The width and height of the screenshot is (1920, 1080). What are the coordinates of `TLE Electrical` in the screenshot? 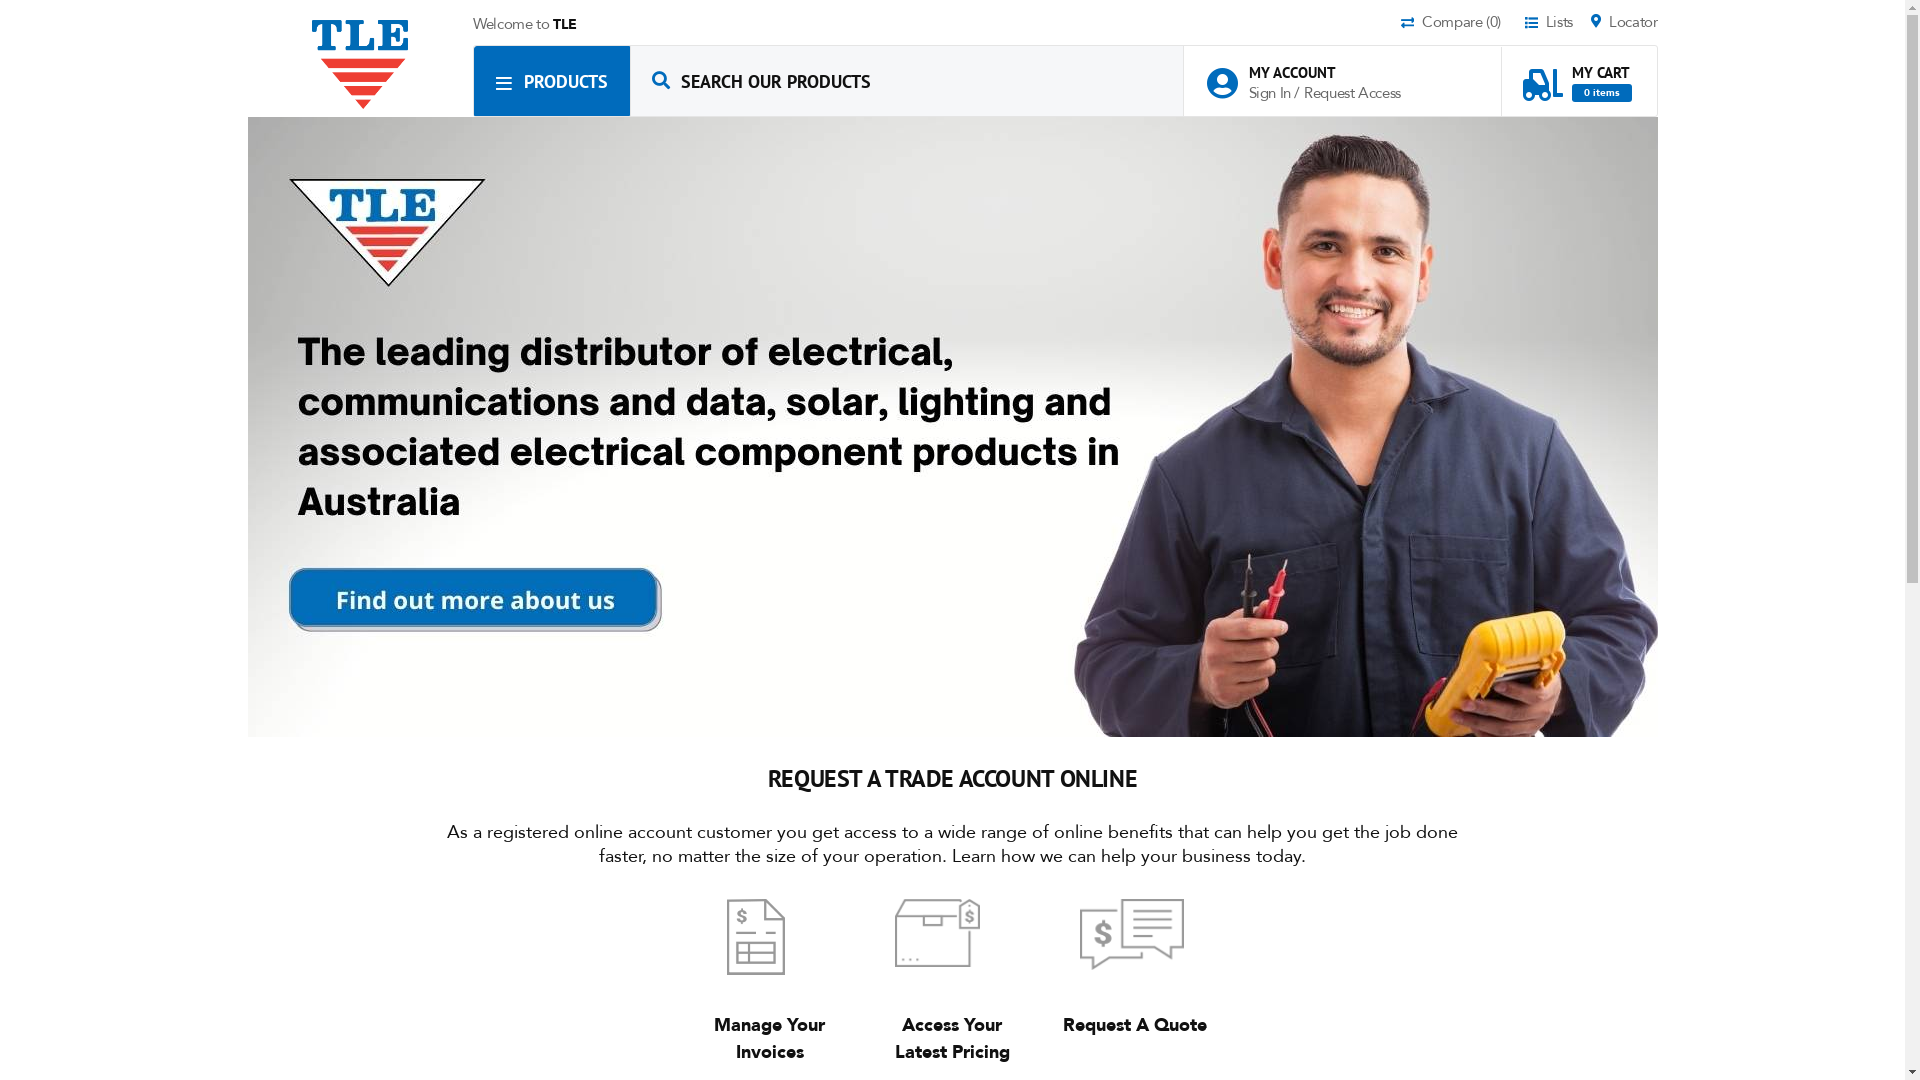 It's located at (361, 65).